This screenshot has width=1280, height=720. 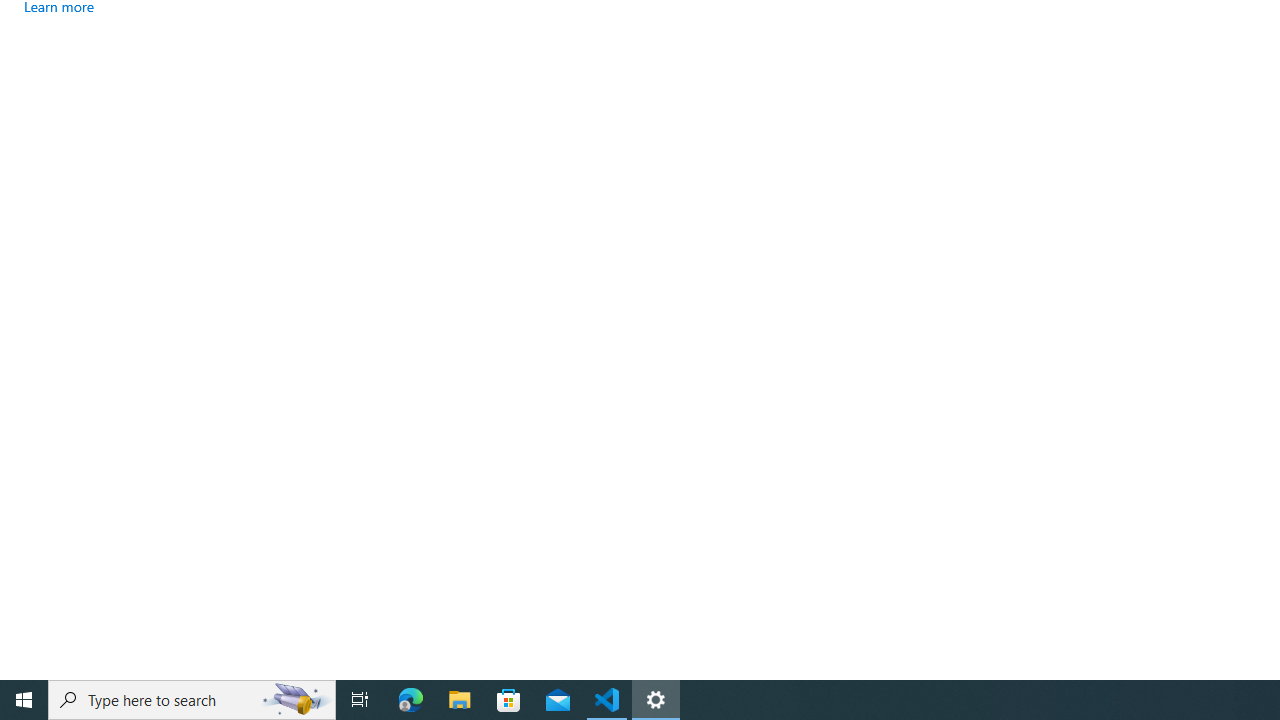 What do you see at coordinates (460, 700) in the screenshot?
I see `File Explorer` at bounding box center [460, 700].